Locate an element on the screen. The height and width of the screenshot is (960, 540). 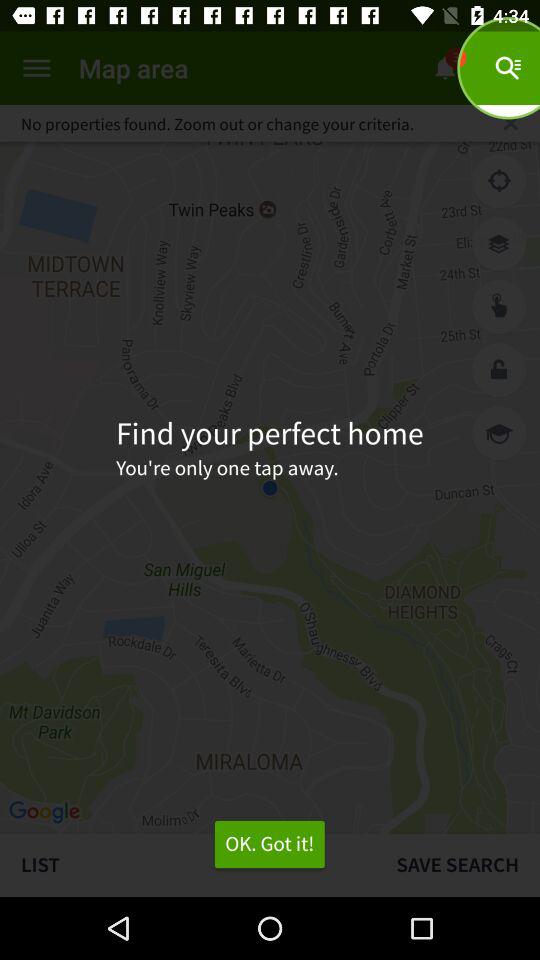
show layers is located at coordinates (499, 244).